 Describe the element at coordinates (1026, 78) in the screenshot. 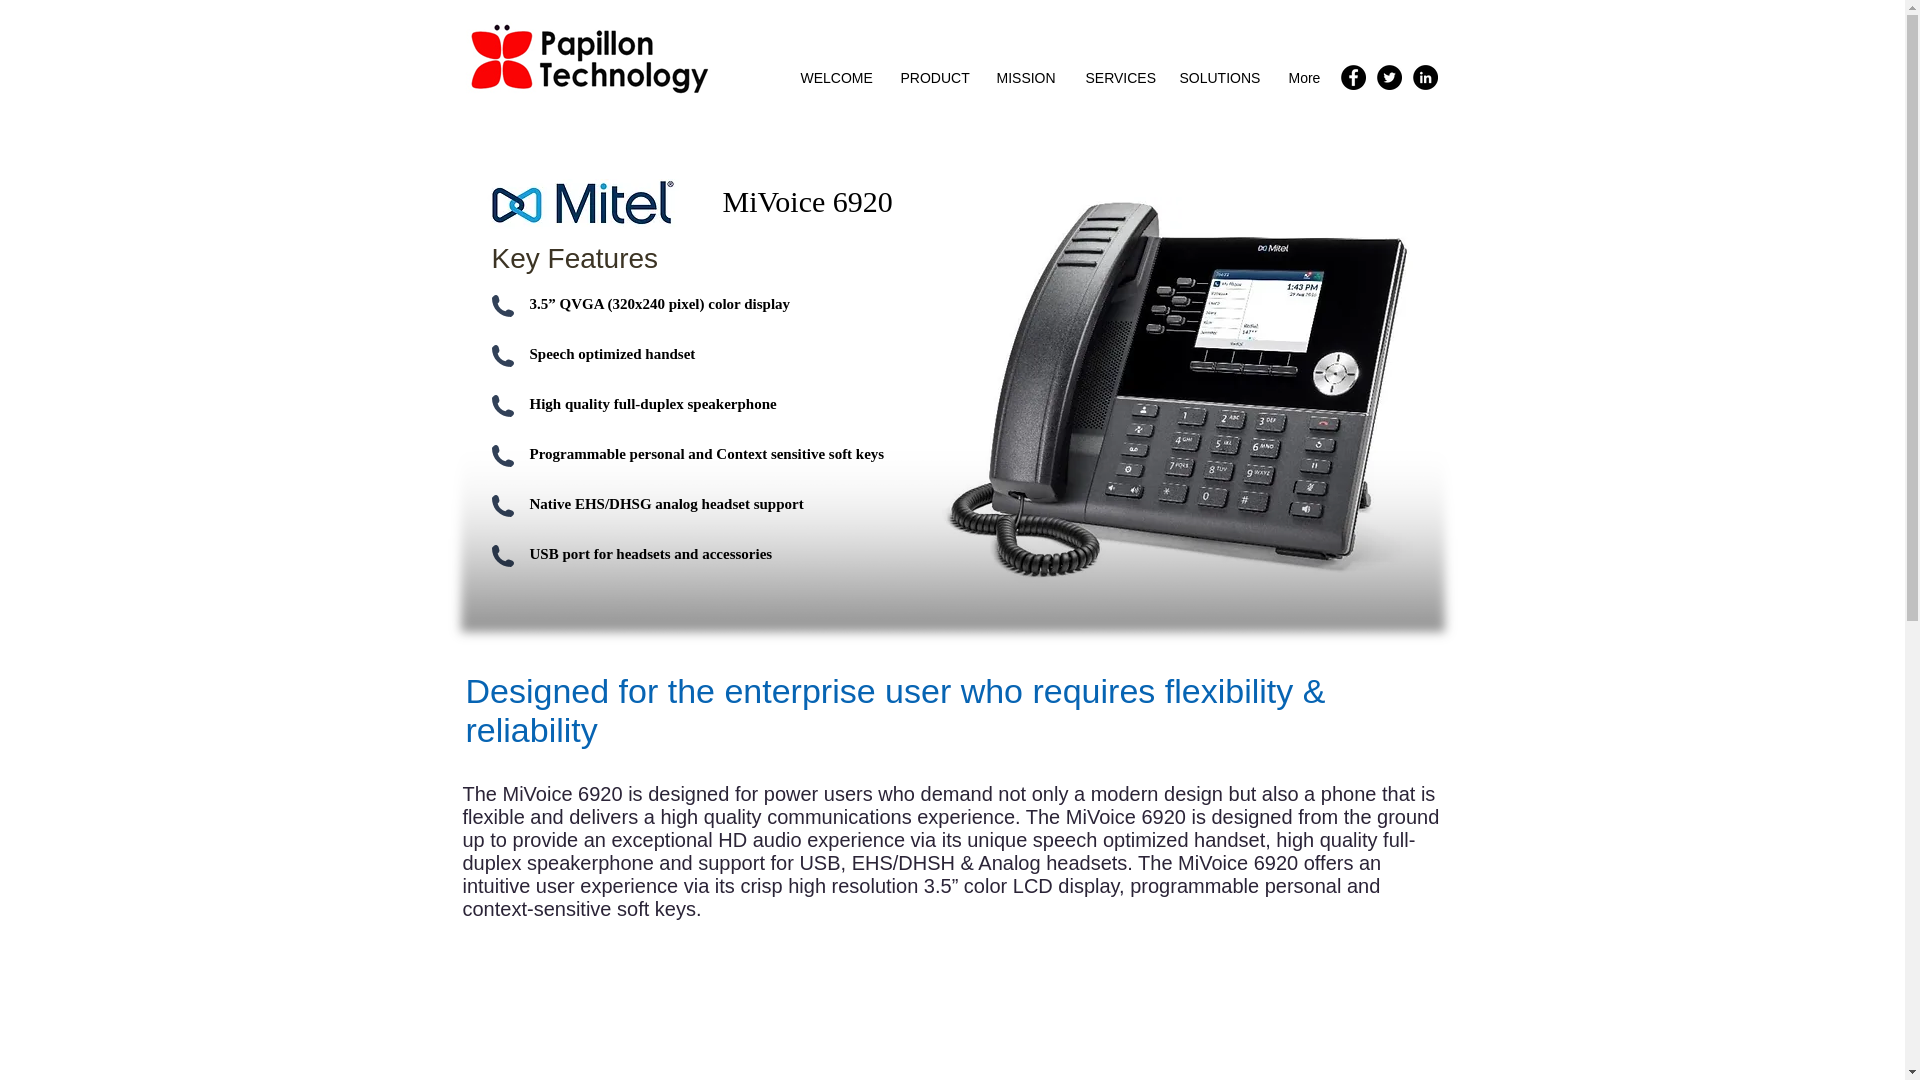

I see `MISSION` at that location.